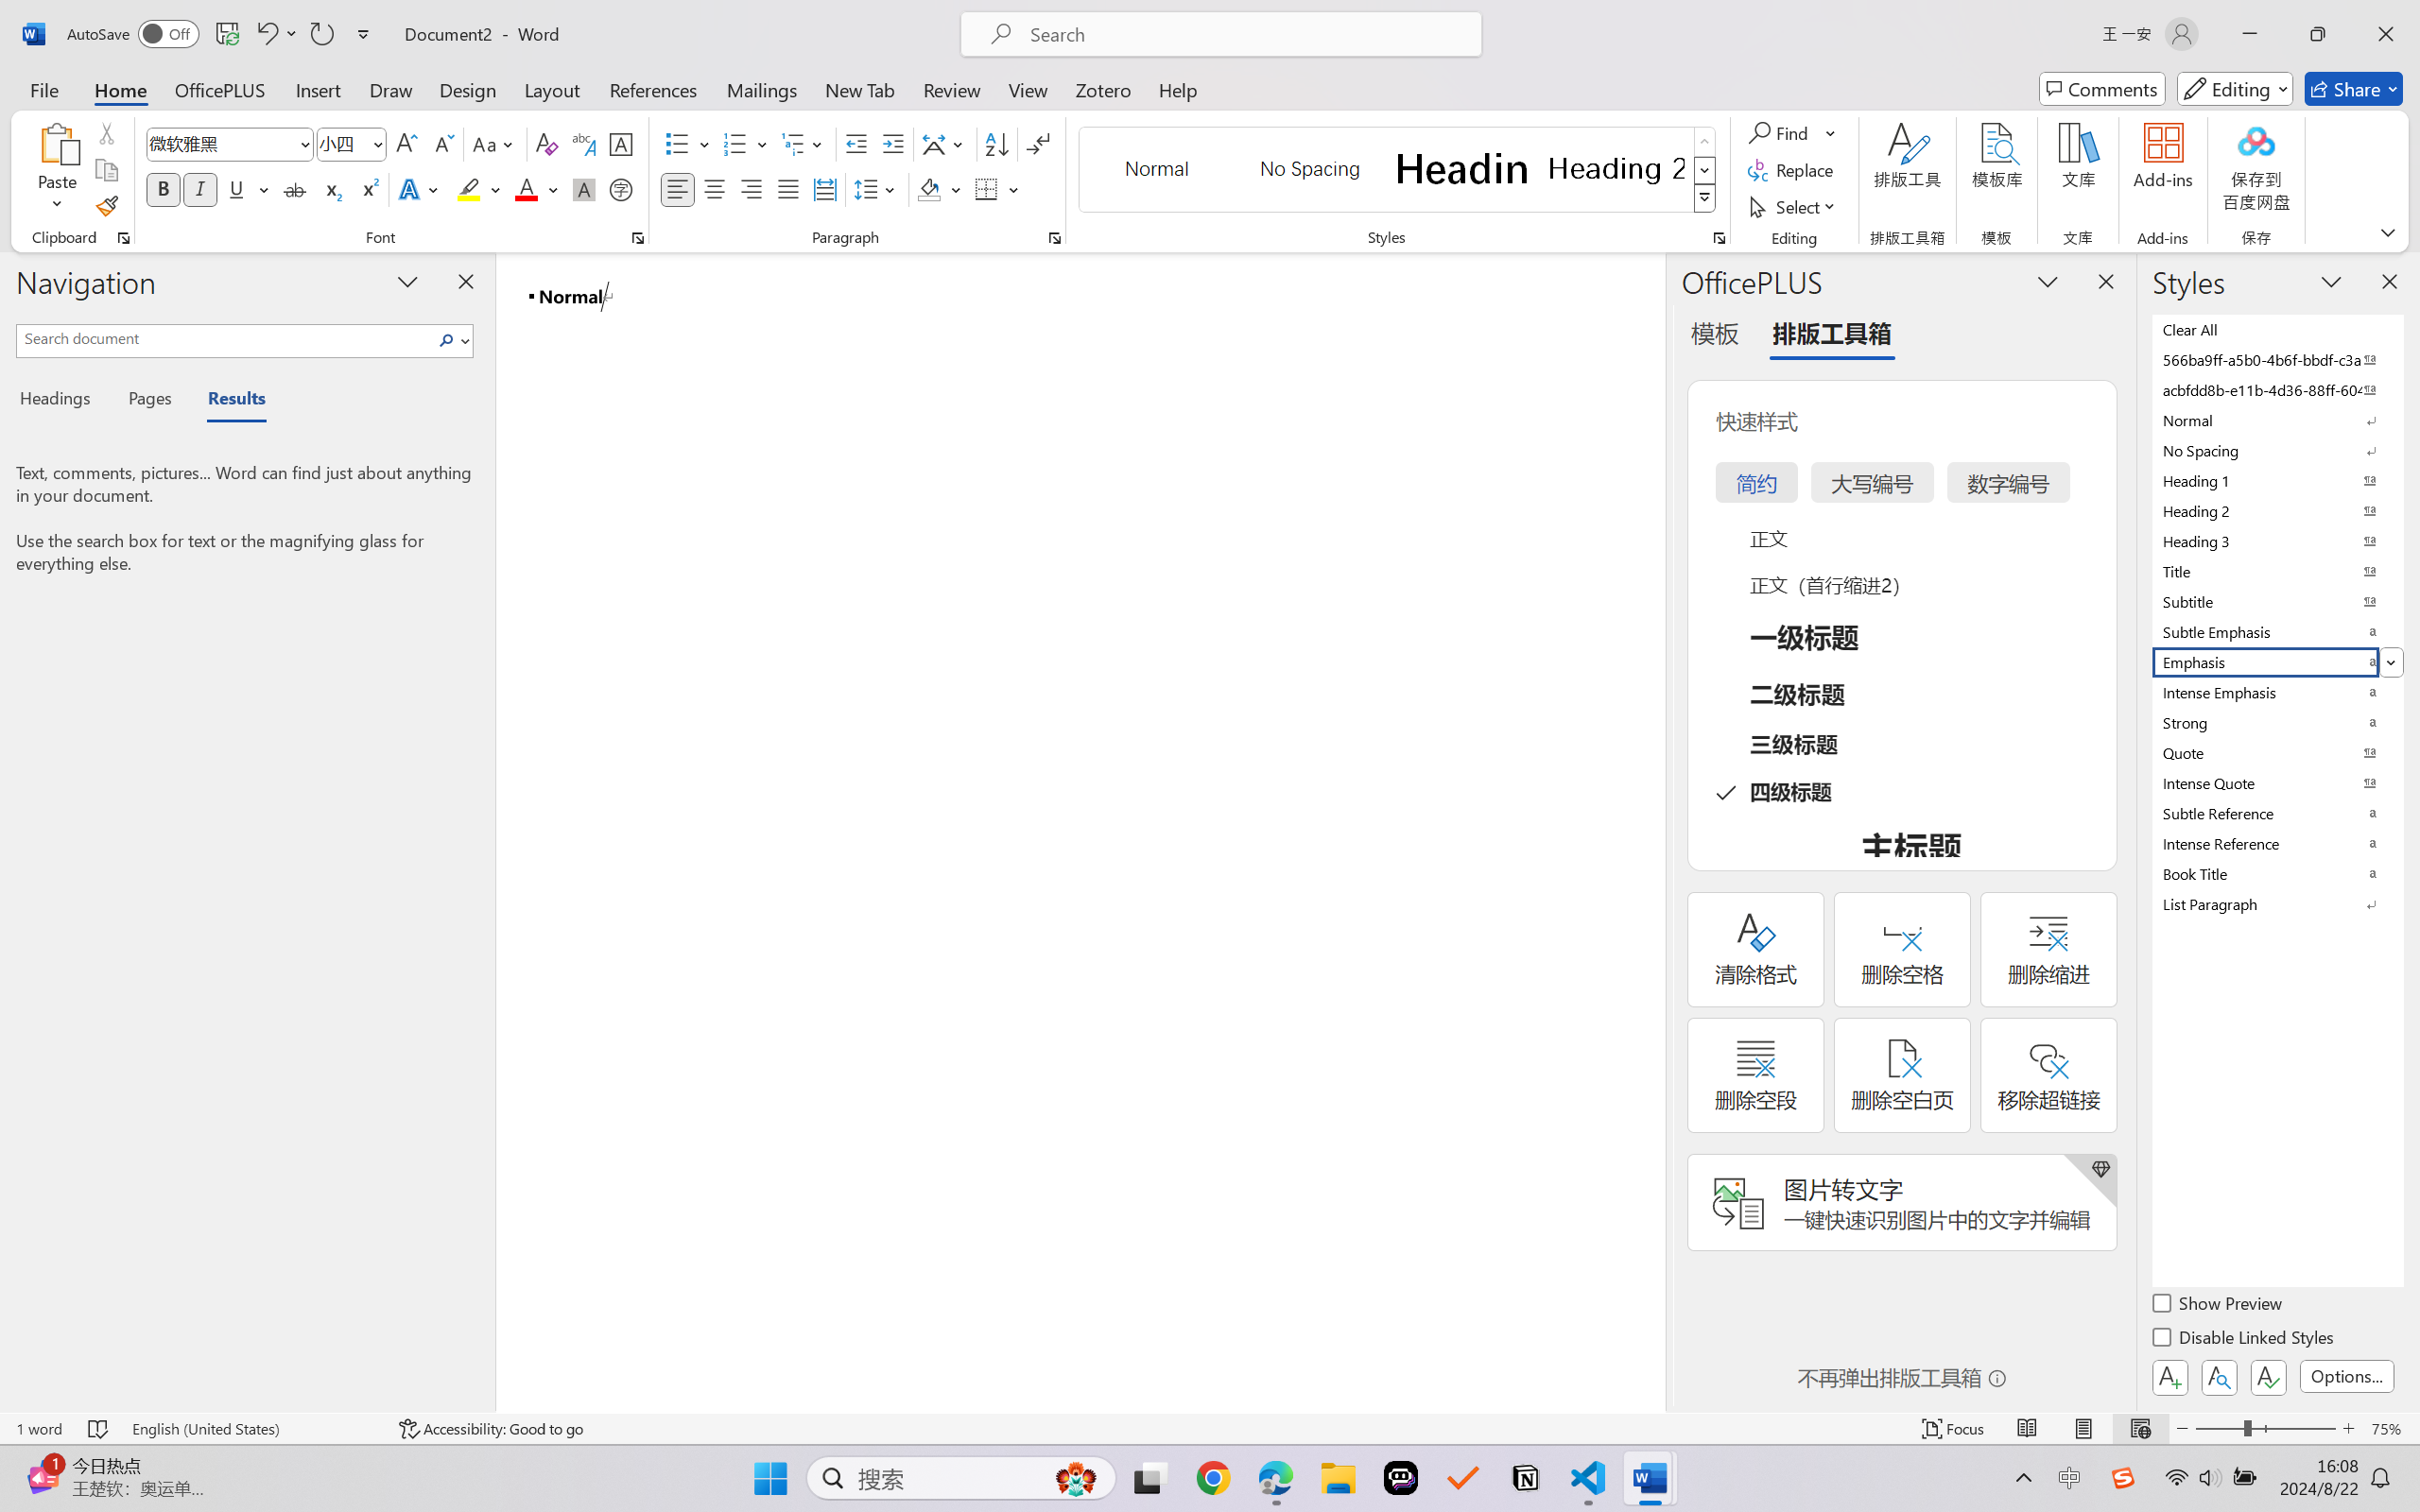  What do you see at coordinates (2265, 1429) in the screenshot?
I see `Zoom` at bounding box center [2265, 1429].